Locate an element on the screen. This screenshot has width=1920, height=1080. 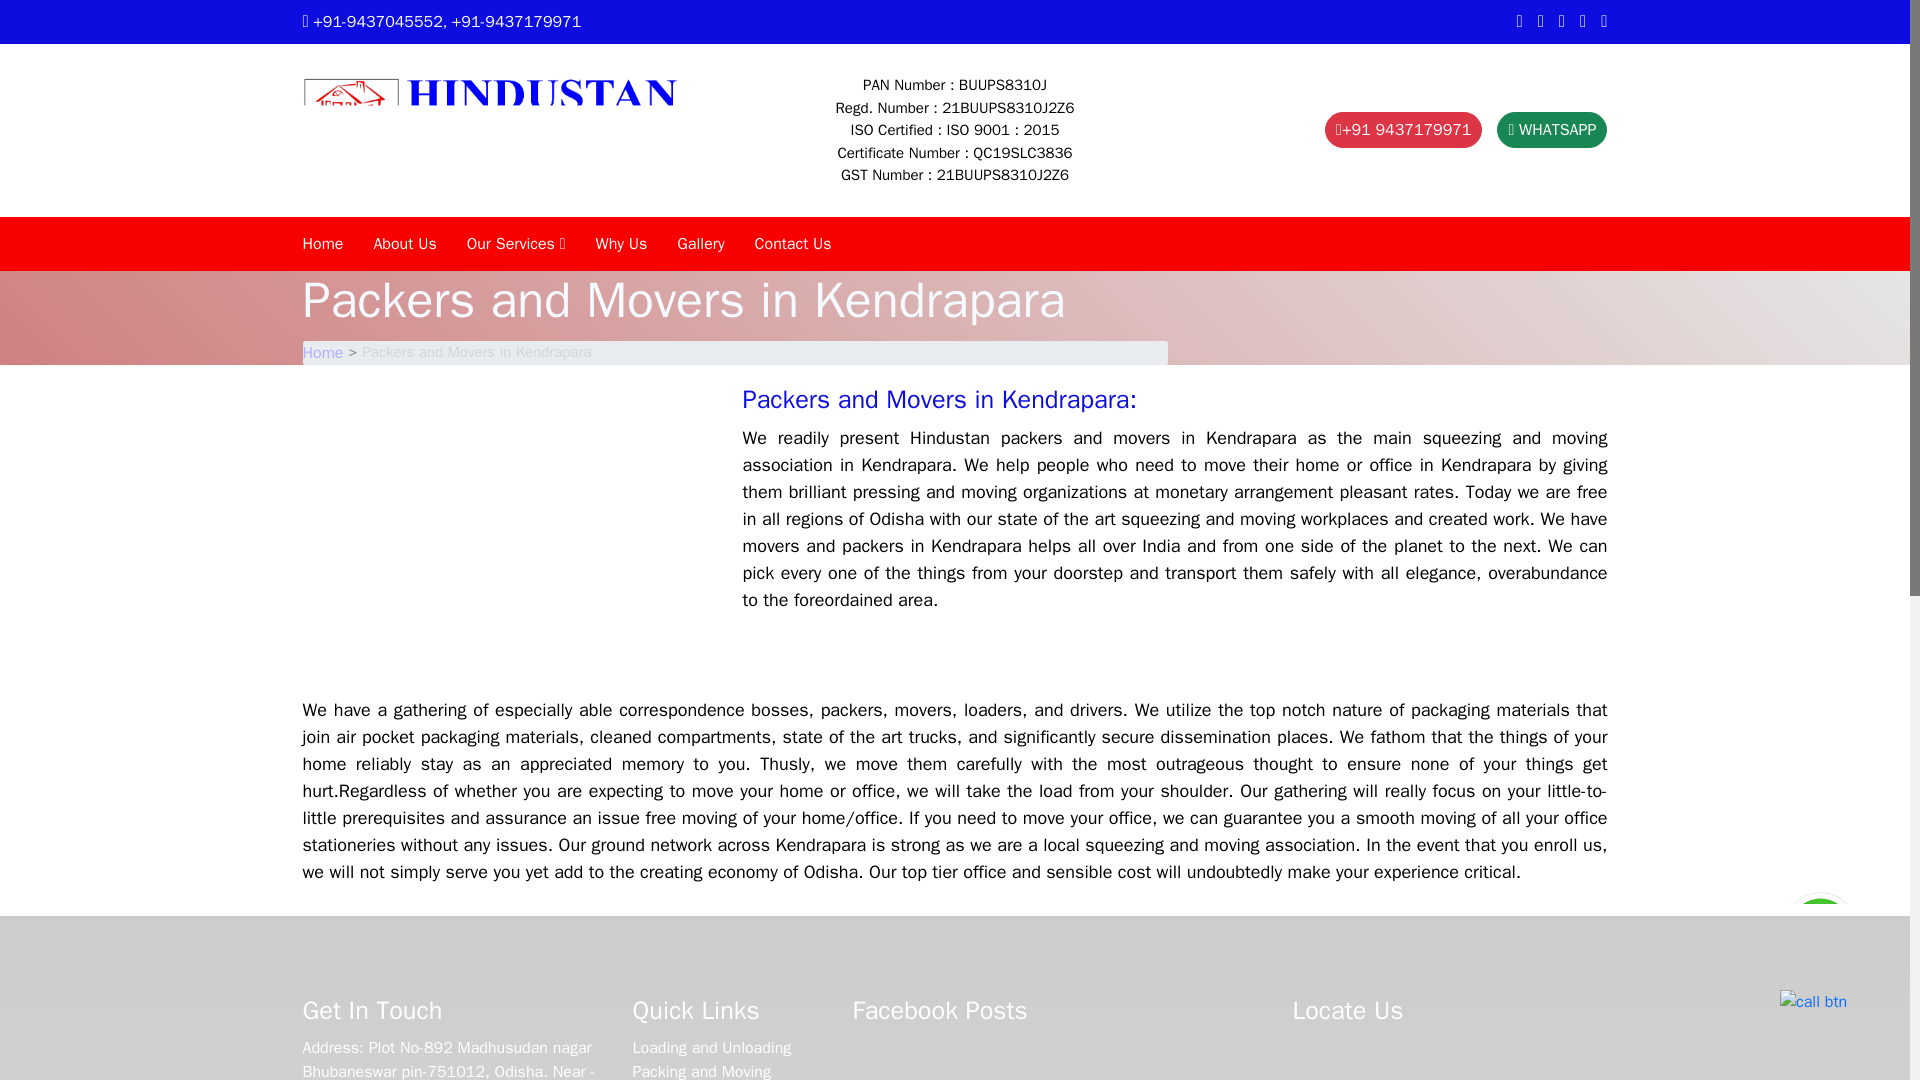
Why Us is located at coordinates (622, 244).